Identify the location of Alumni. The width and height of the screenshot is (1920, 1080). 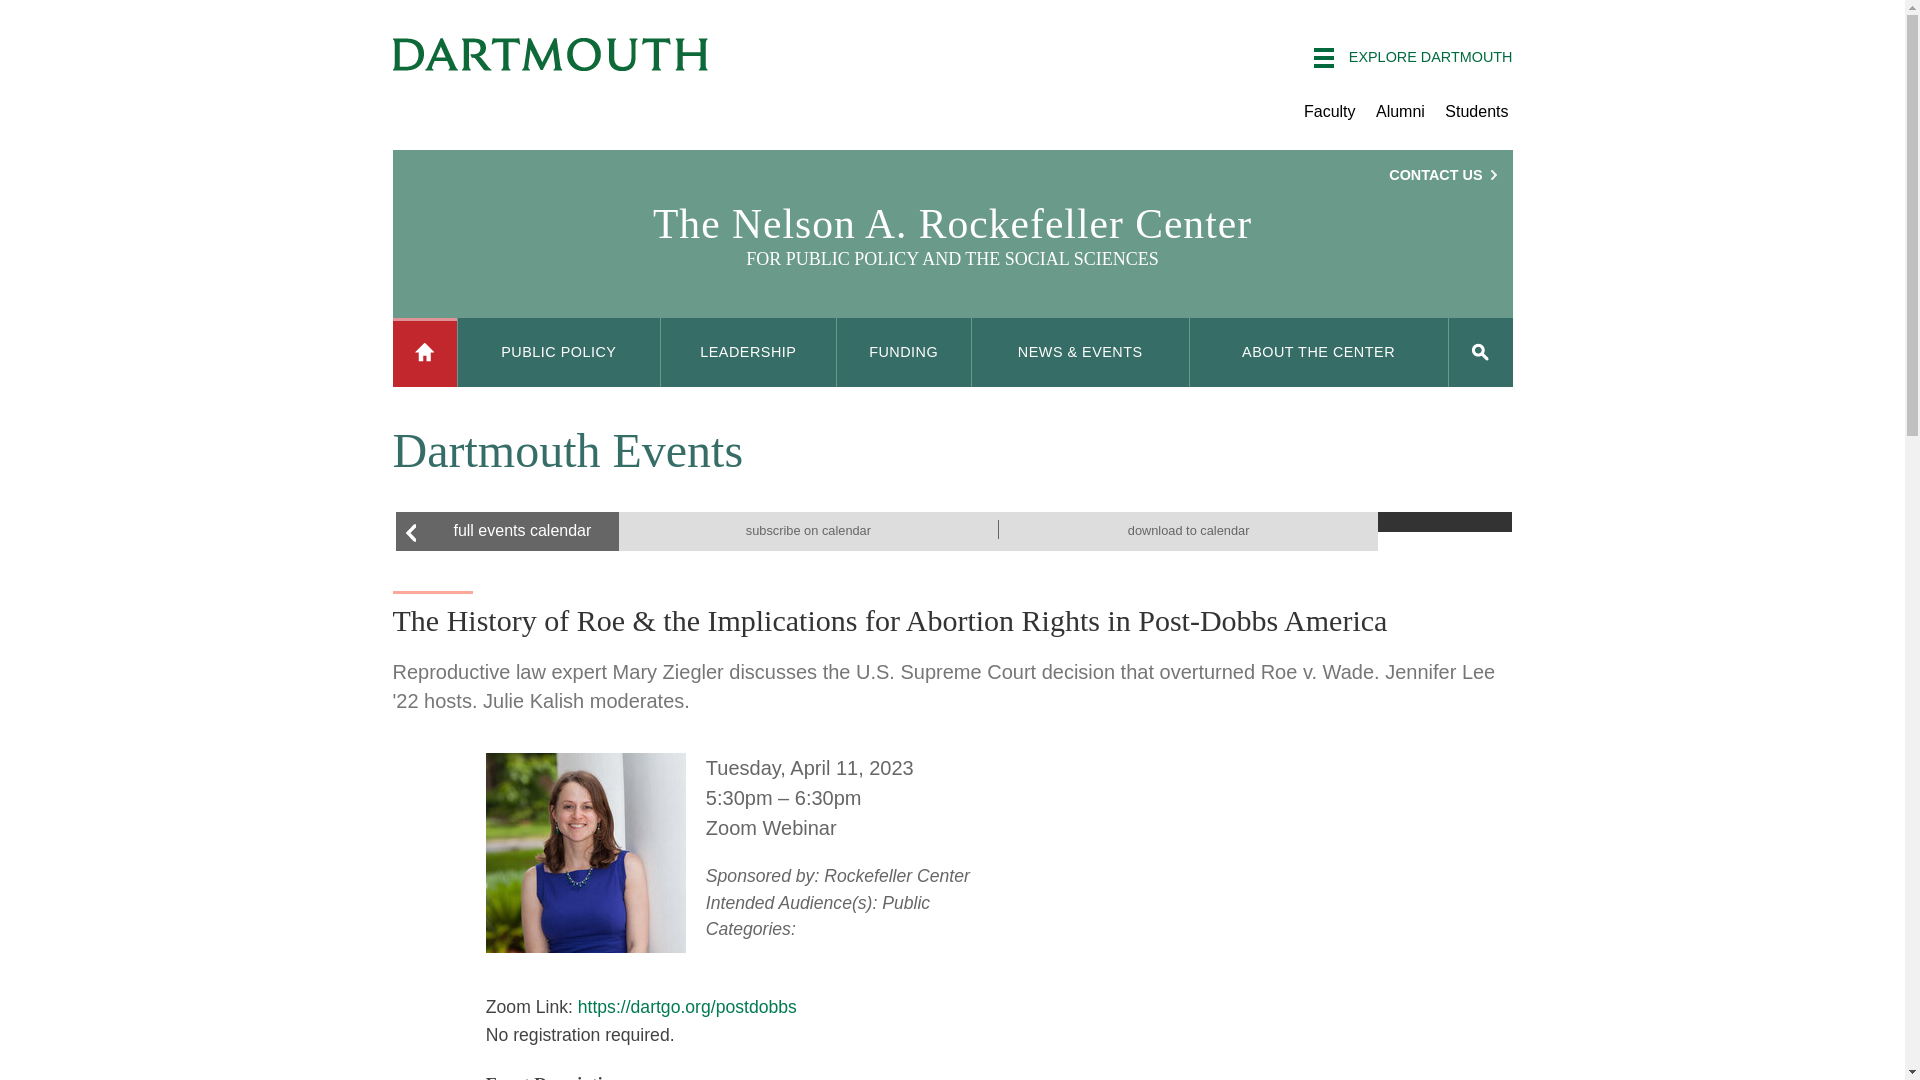
(1400, 110).